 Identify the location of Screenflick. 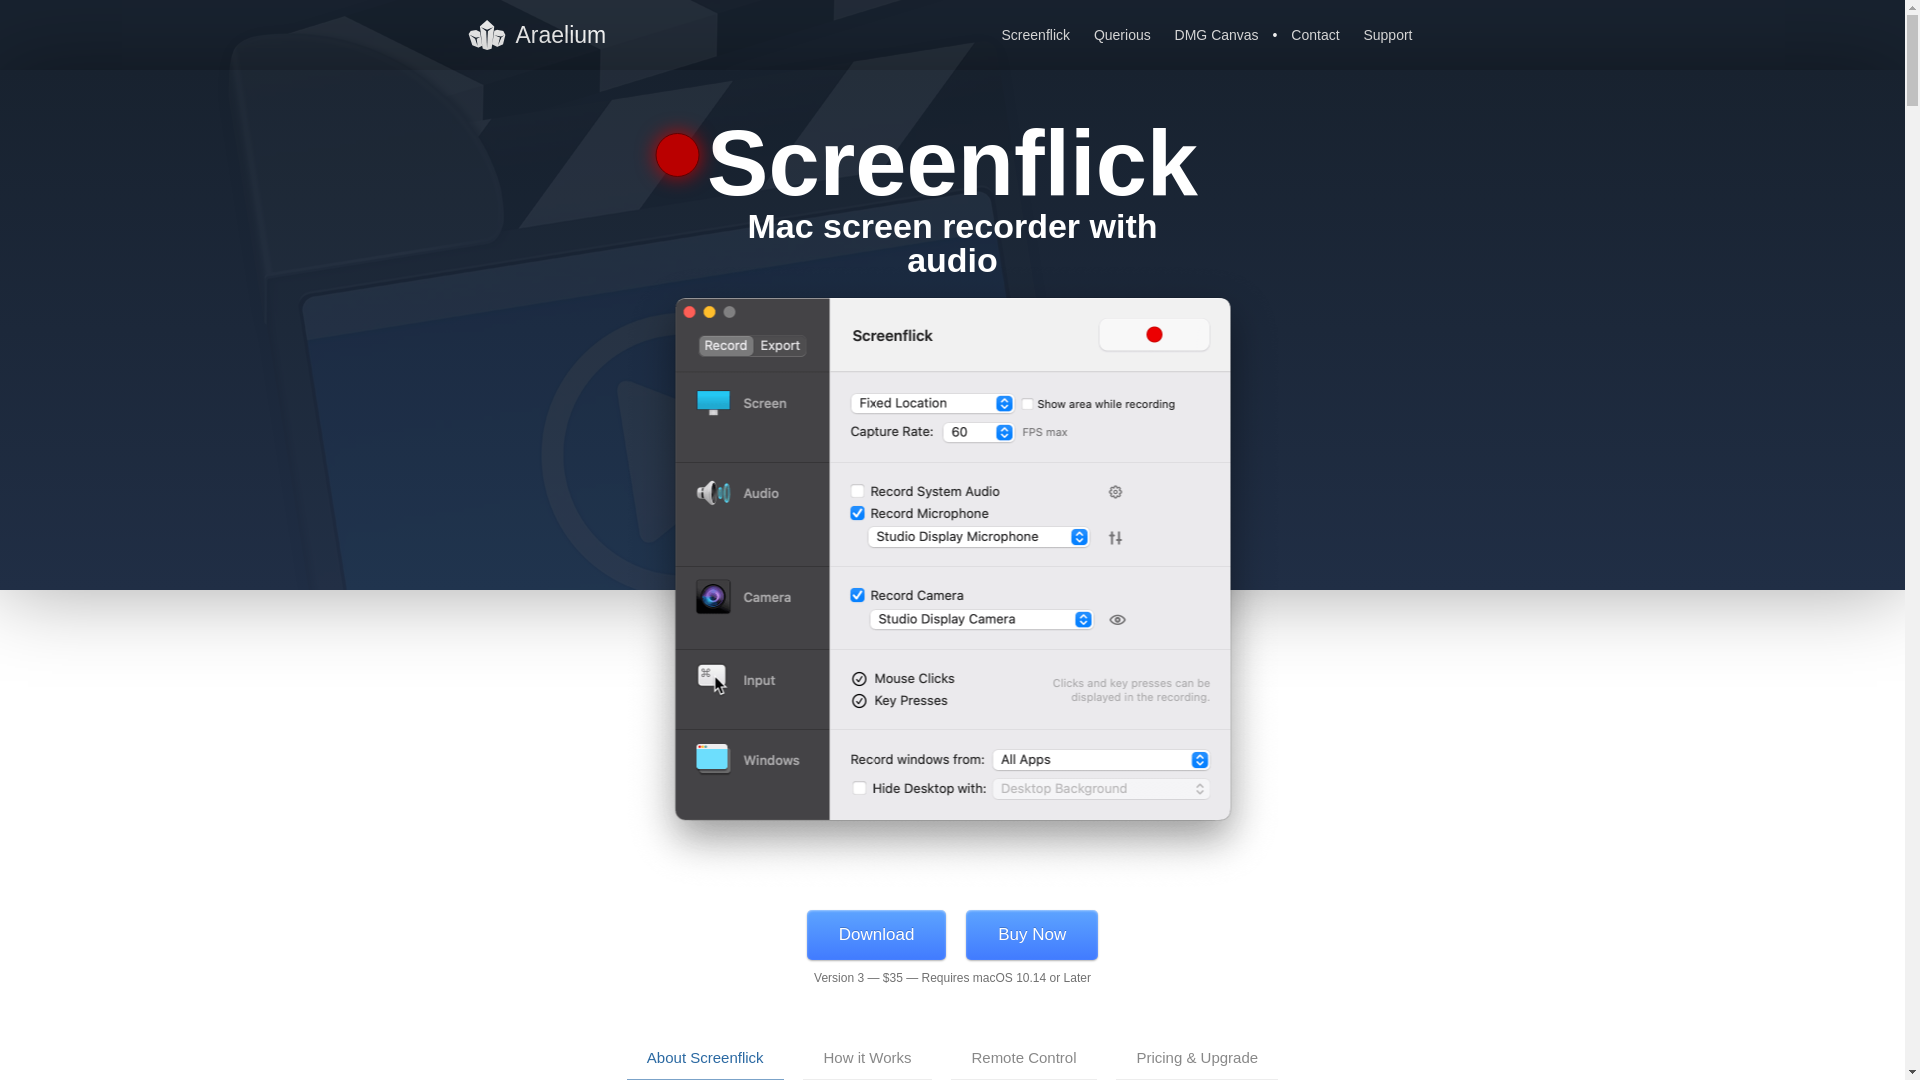
(1036, 35).